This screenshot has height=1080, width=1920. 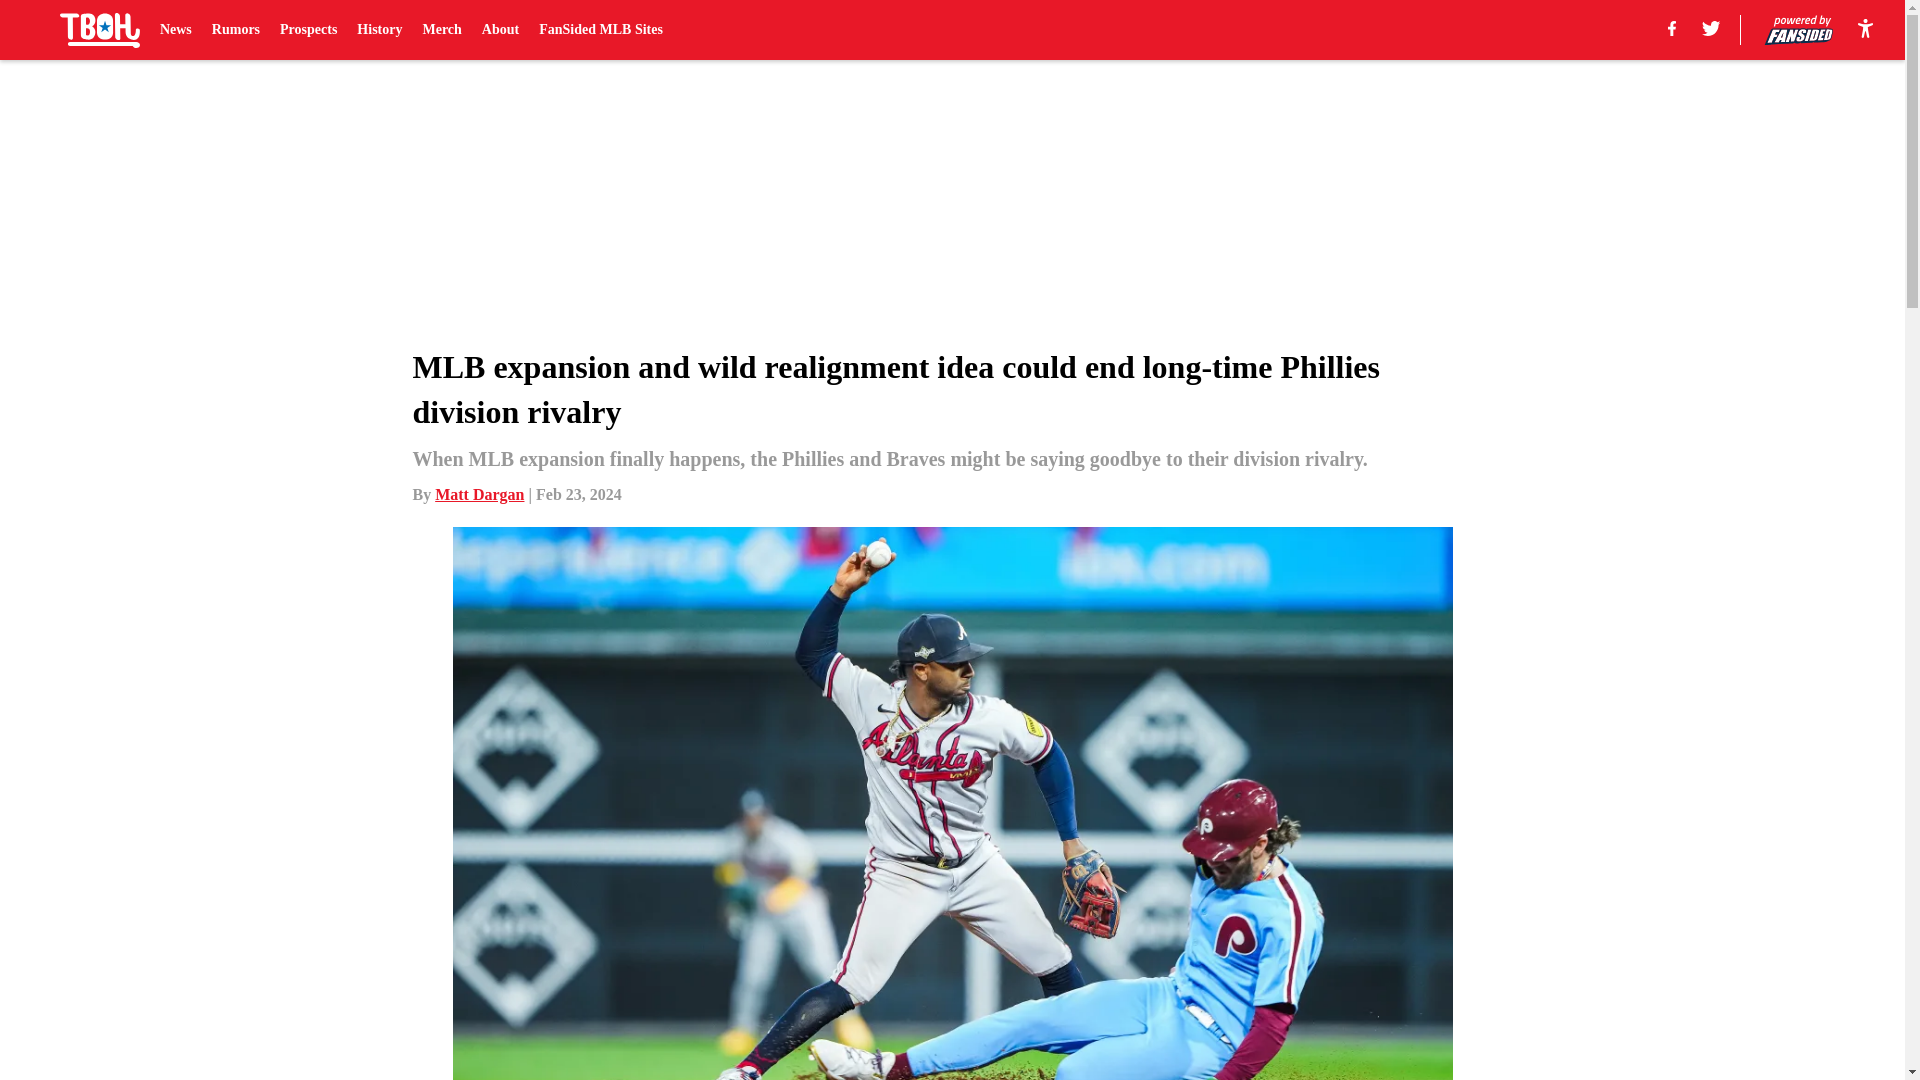 What do you see at coordinates (500, 30) in the screenshot?
I see `About` at bounding box center [500, 30].